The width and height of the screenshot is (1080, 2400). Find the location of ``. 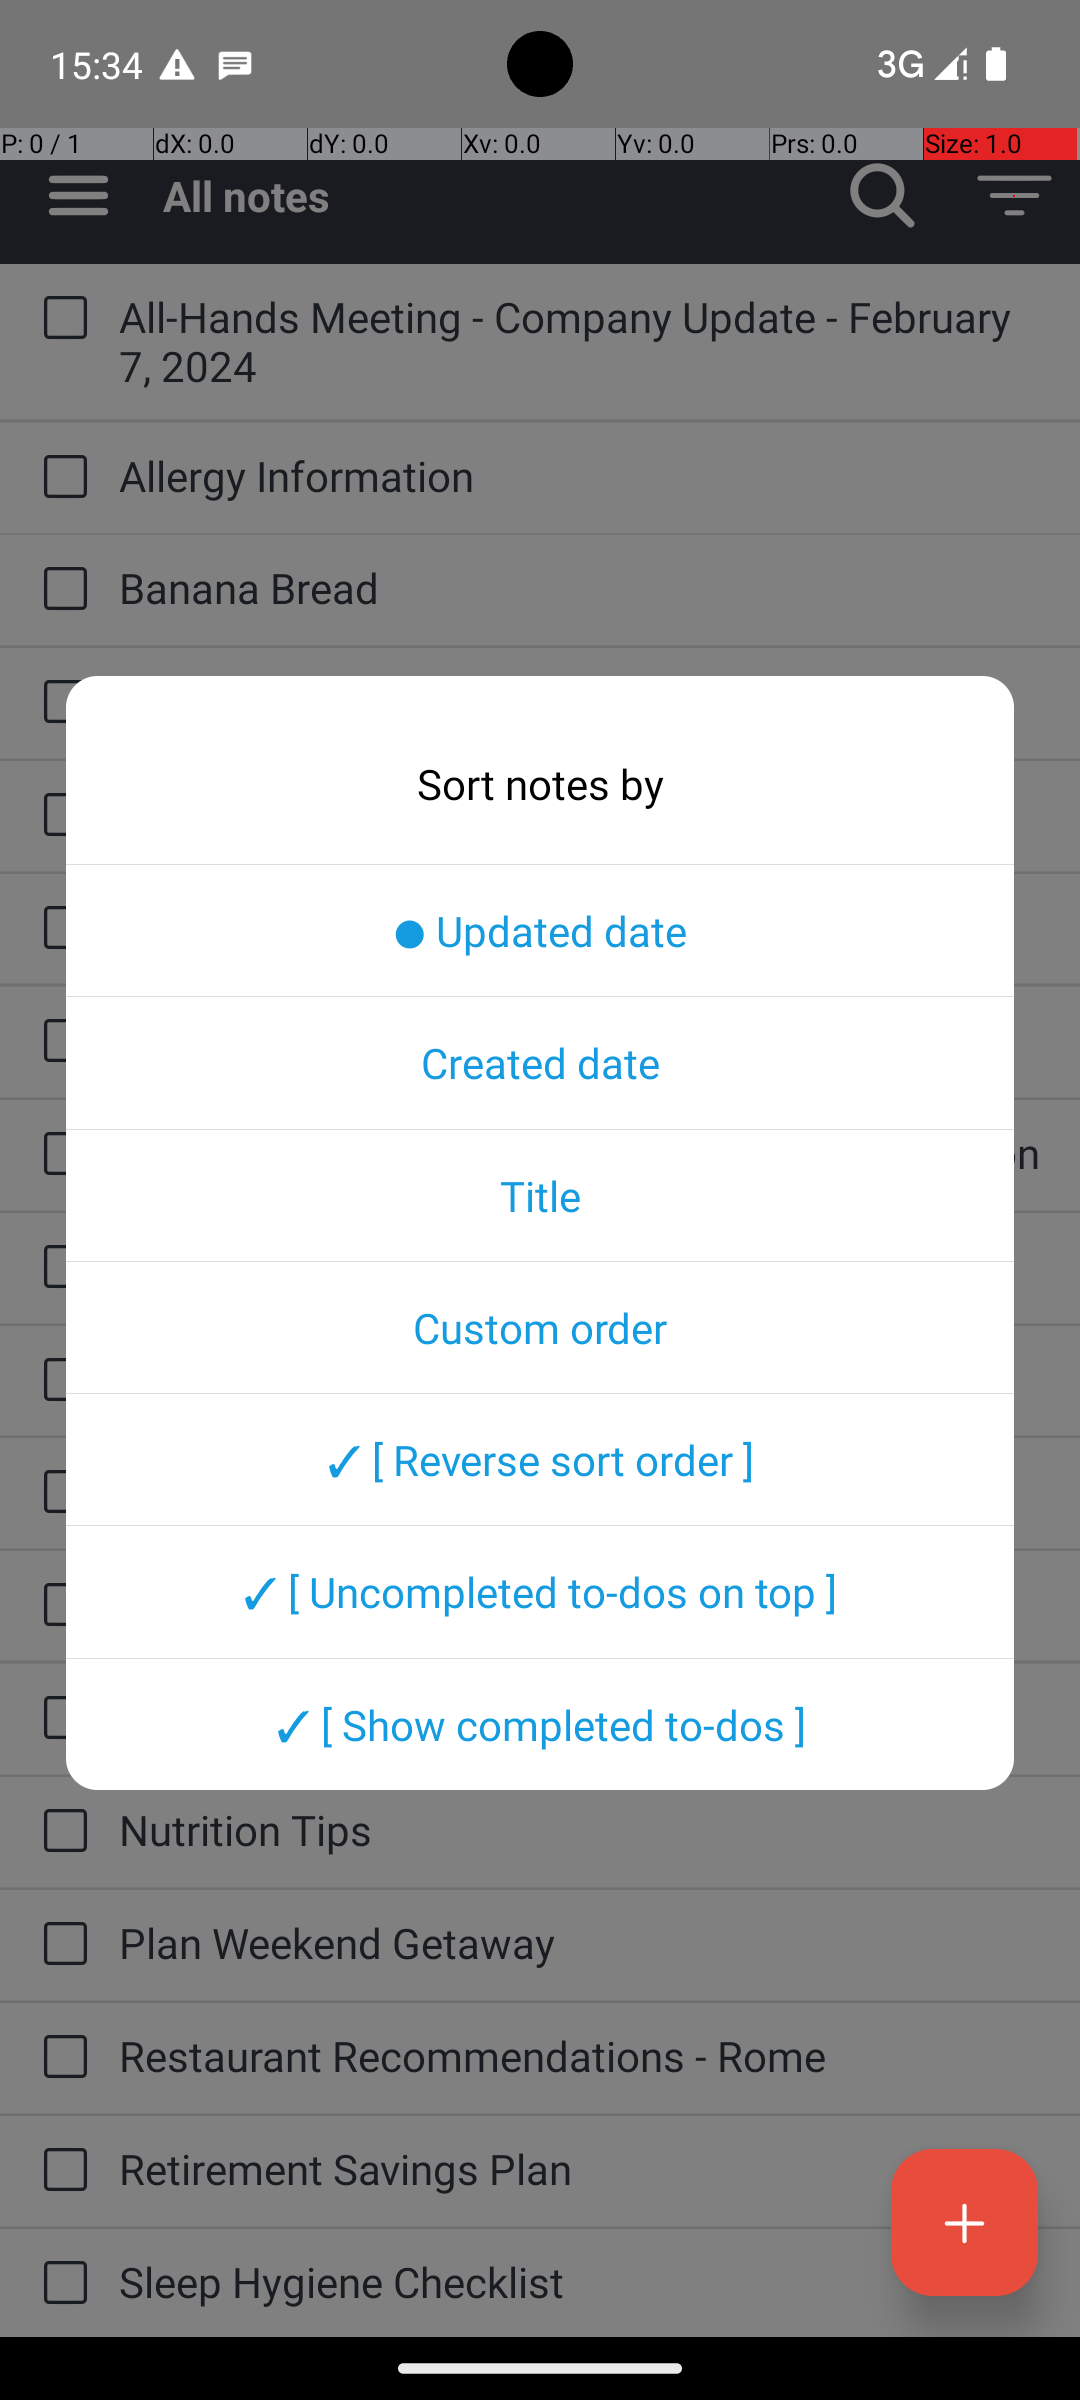

 is located at coordinates (882, 196).